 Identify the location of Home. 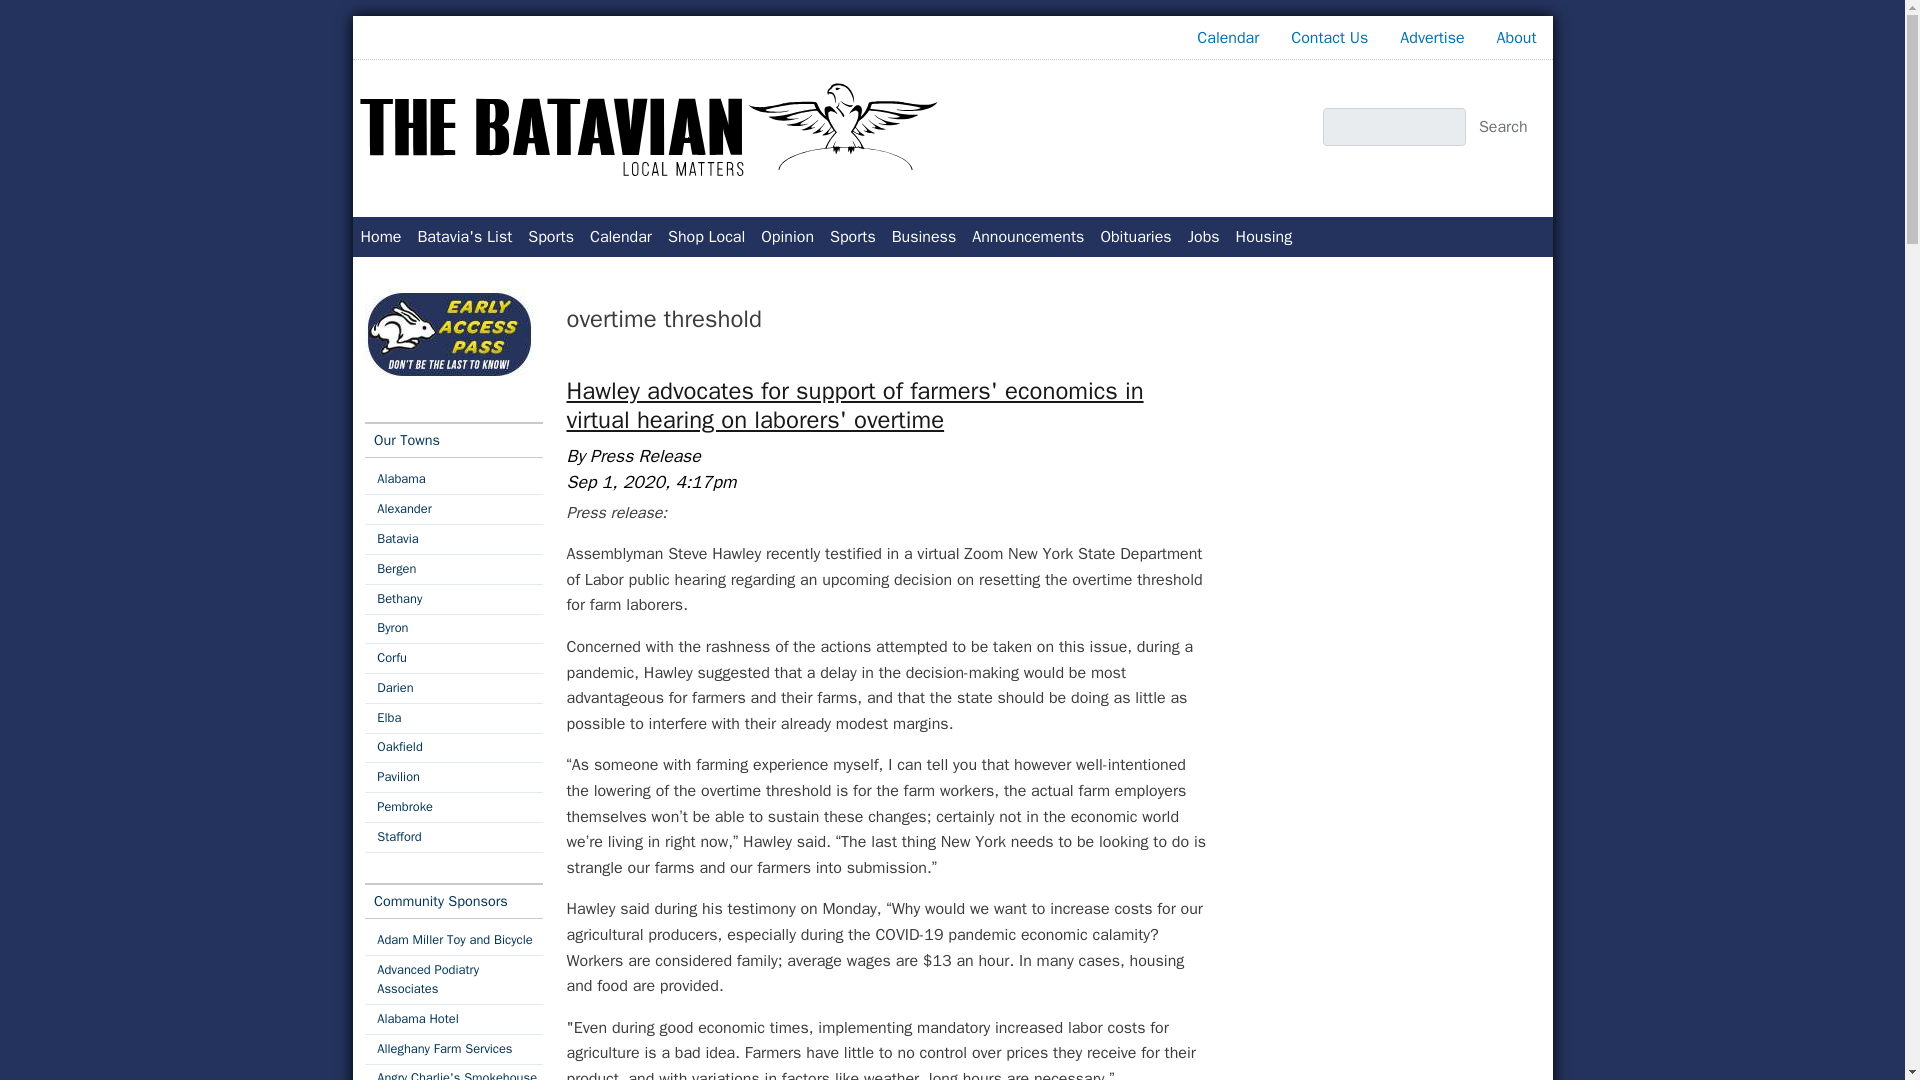
(380, 237).